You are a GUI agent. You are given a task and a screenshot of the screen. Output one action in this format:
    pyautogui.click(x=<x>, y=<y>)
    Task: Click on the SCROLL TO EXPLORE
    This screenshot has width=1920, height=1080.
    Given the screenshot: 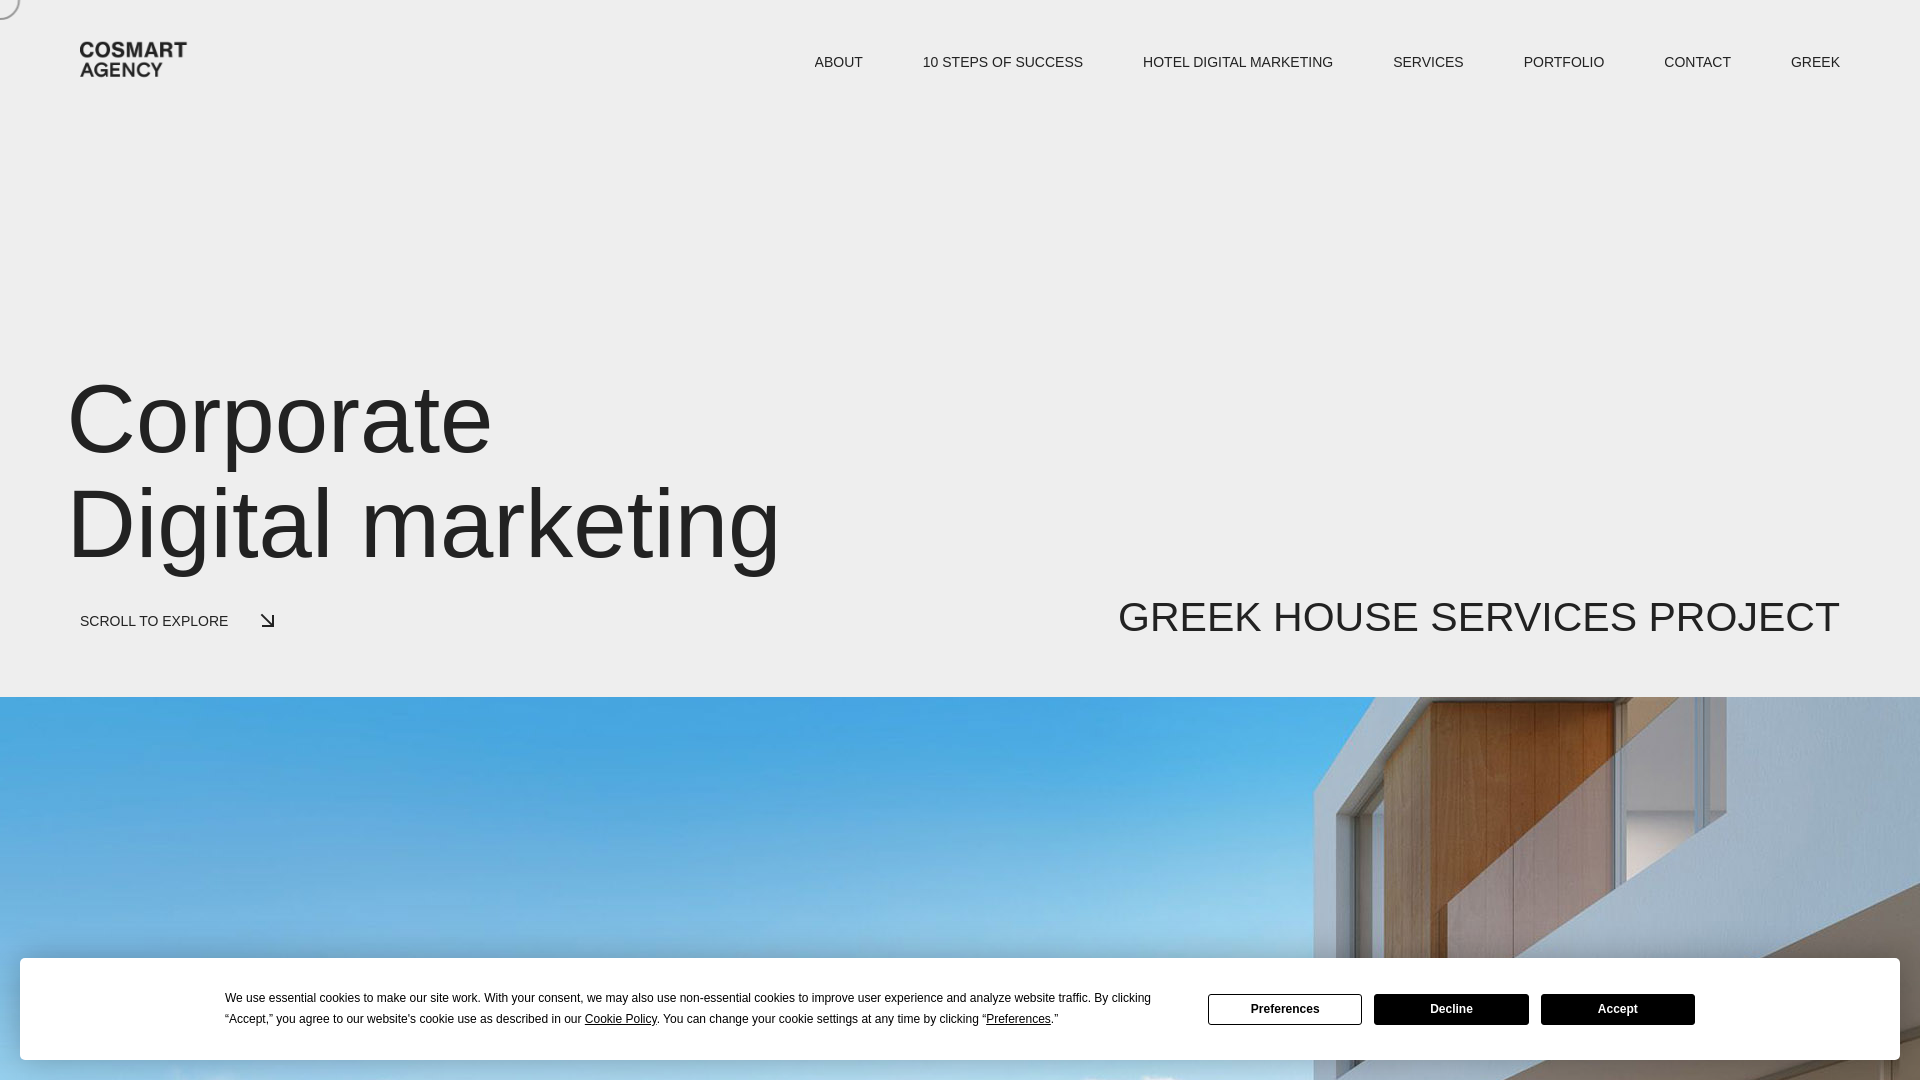 What is the action you would take?
    pyautogui.click(x=188, y=620)
    